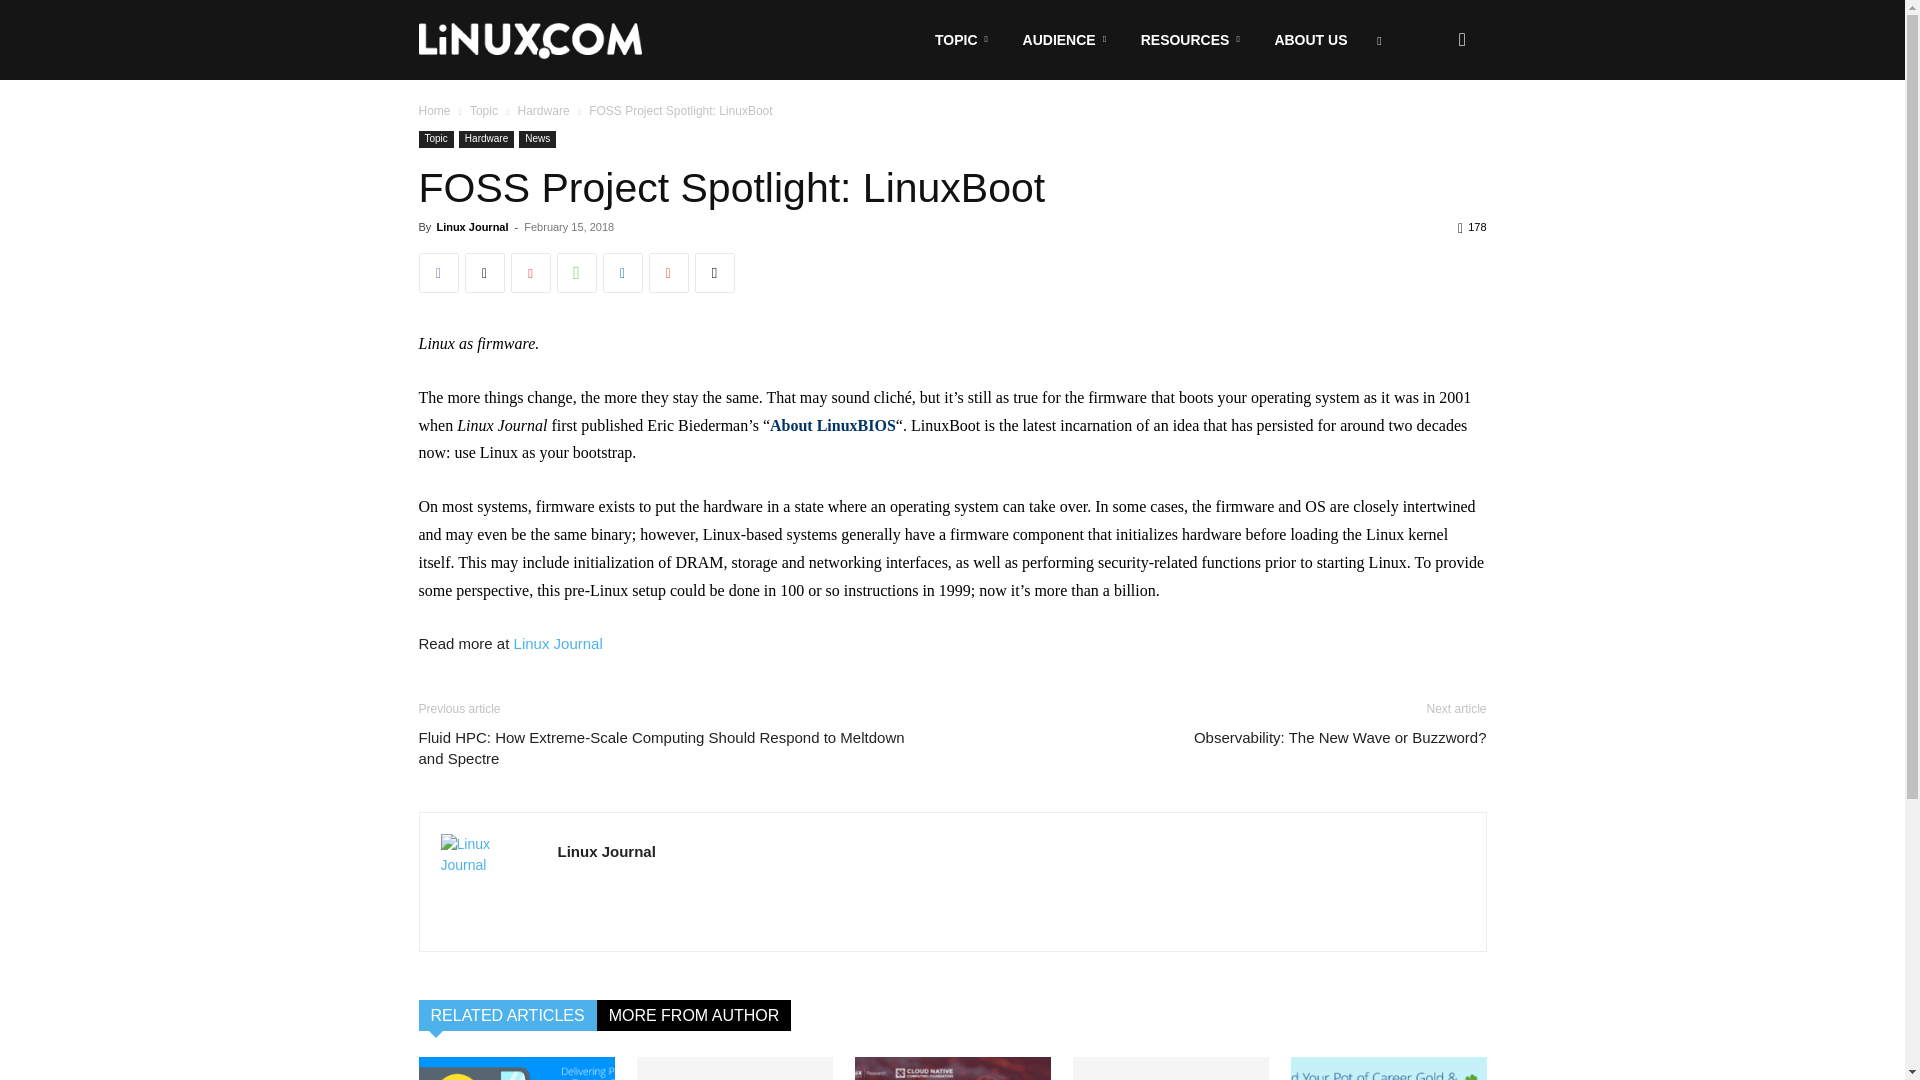  Describe the element at coordinates (530, 40) in the screenshot. I see `Linux.com` at that location.